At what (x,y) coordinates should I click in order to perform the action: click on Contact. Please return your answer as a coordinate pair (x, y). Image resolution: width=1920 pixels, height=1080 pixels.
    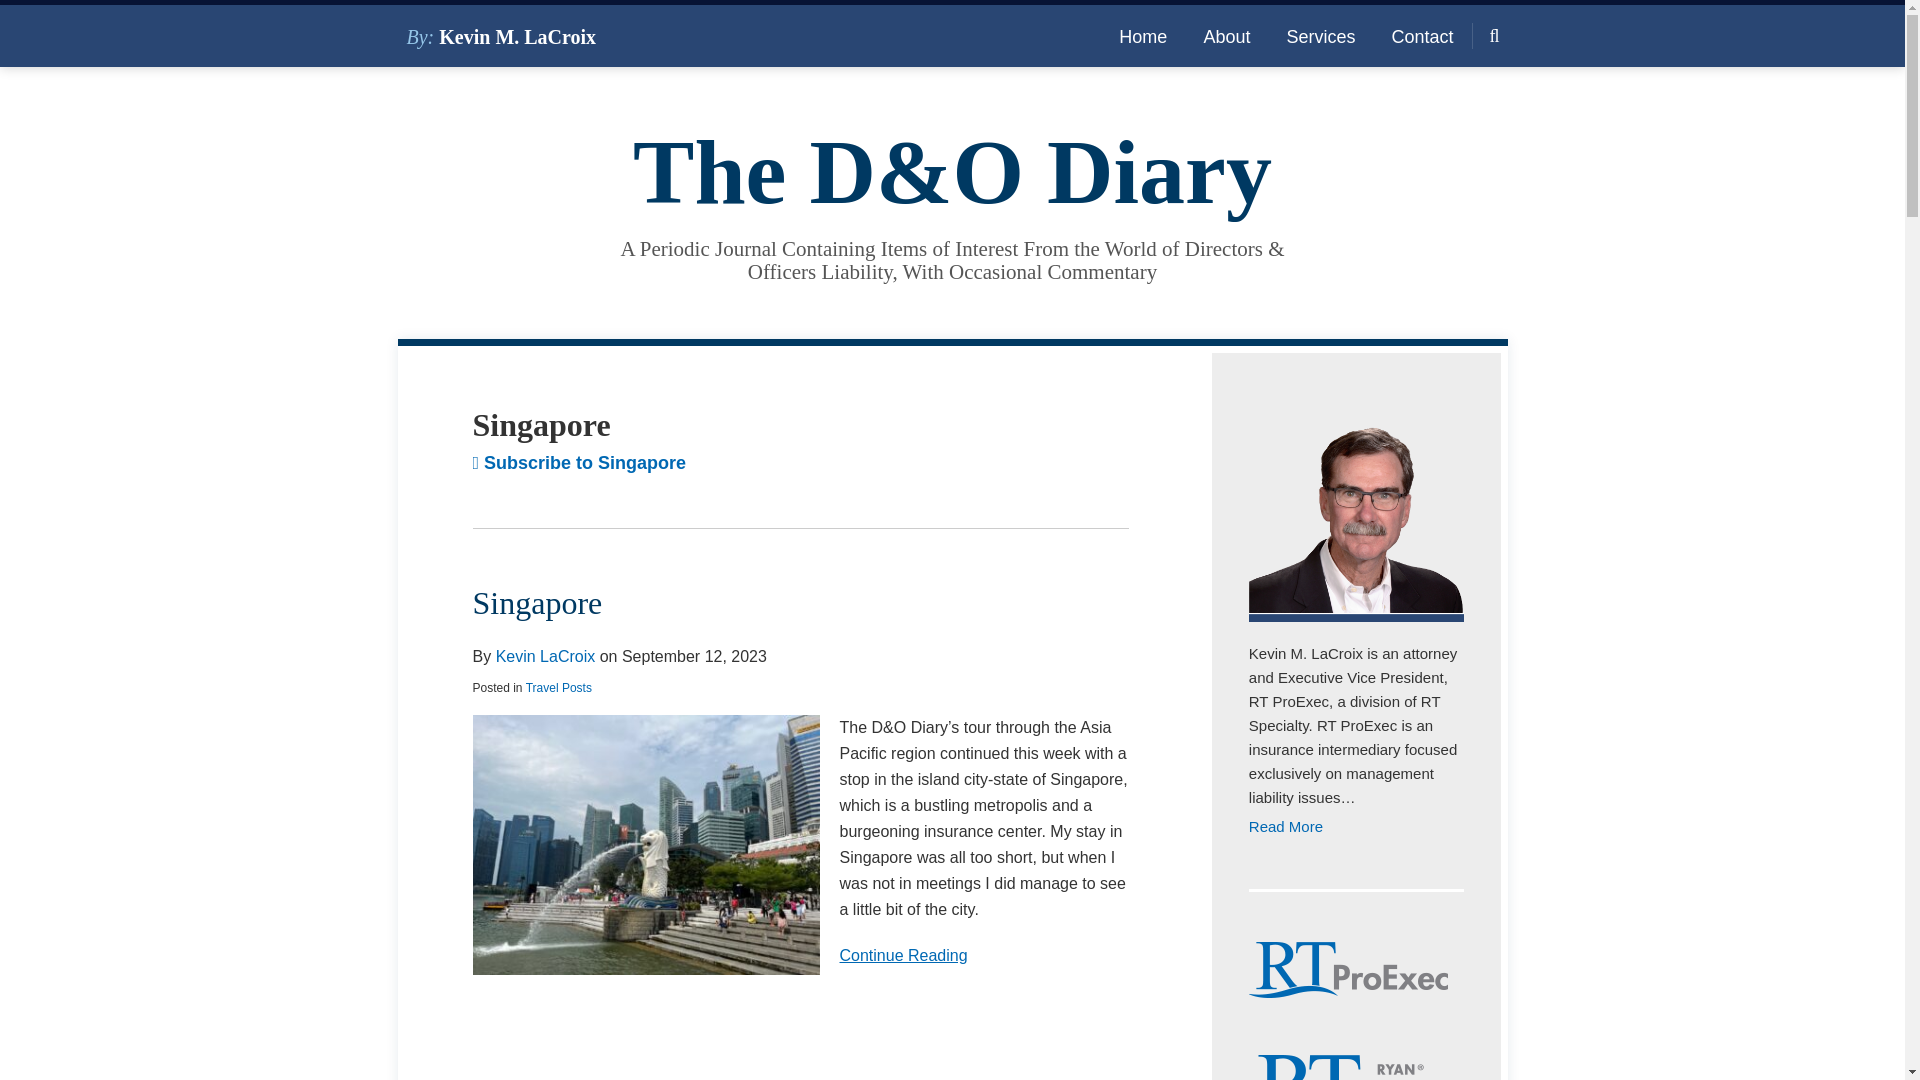
    Looking at the image, I should click on (1422, 36).